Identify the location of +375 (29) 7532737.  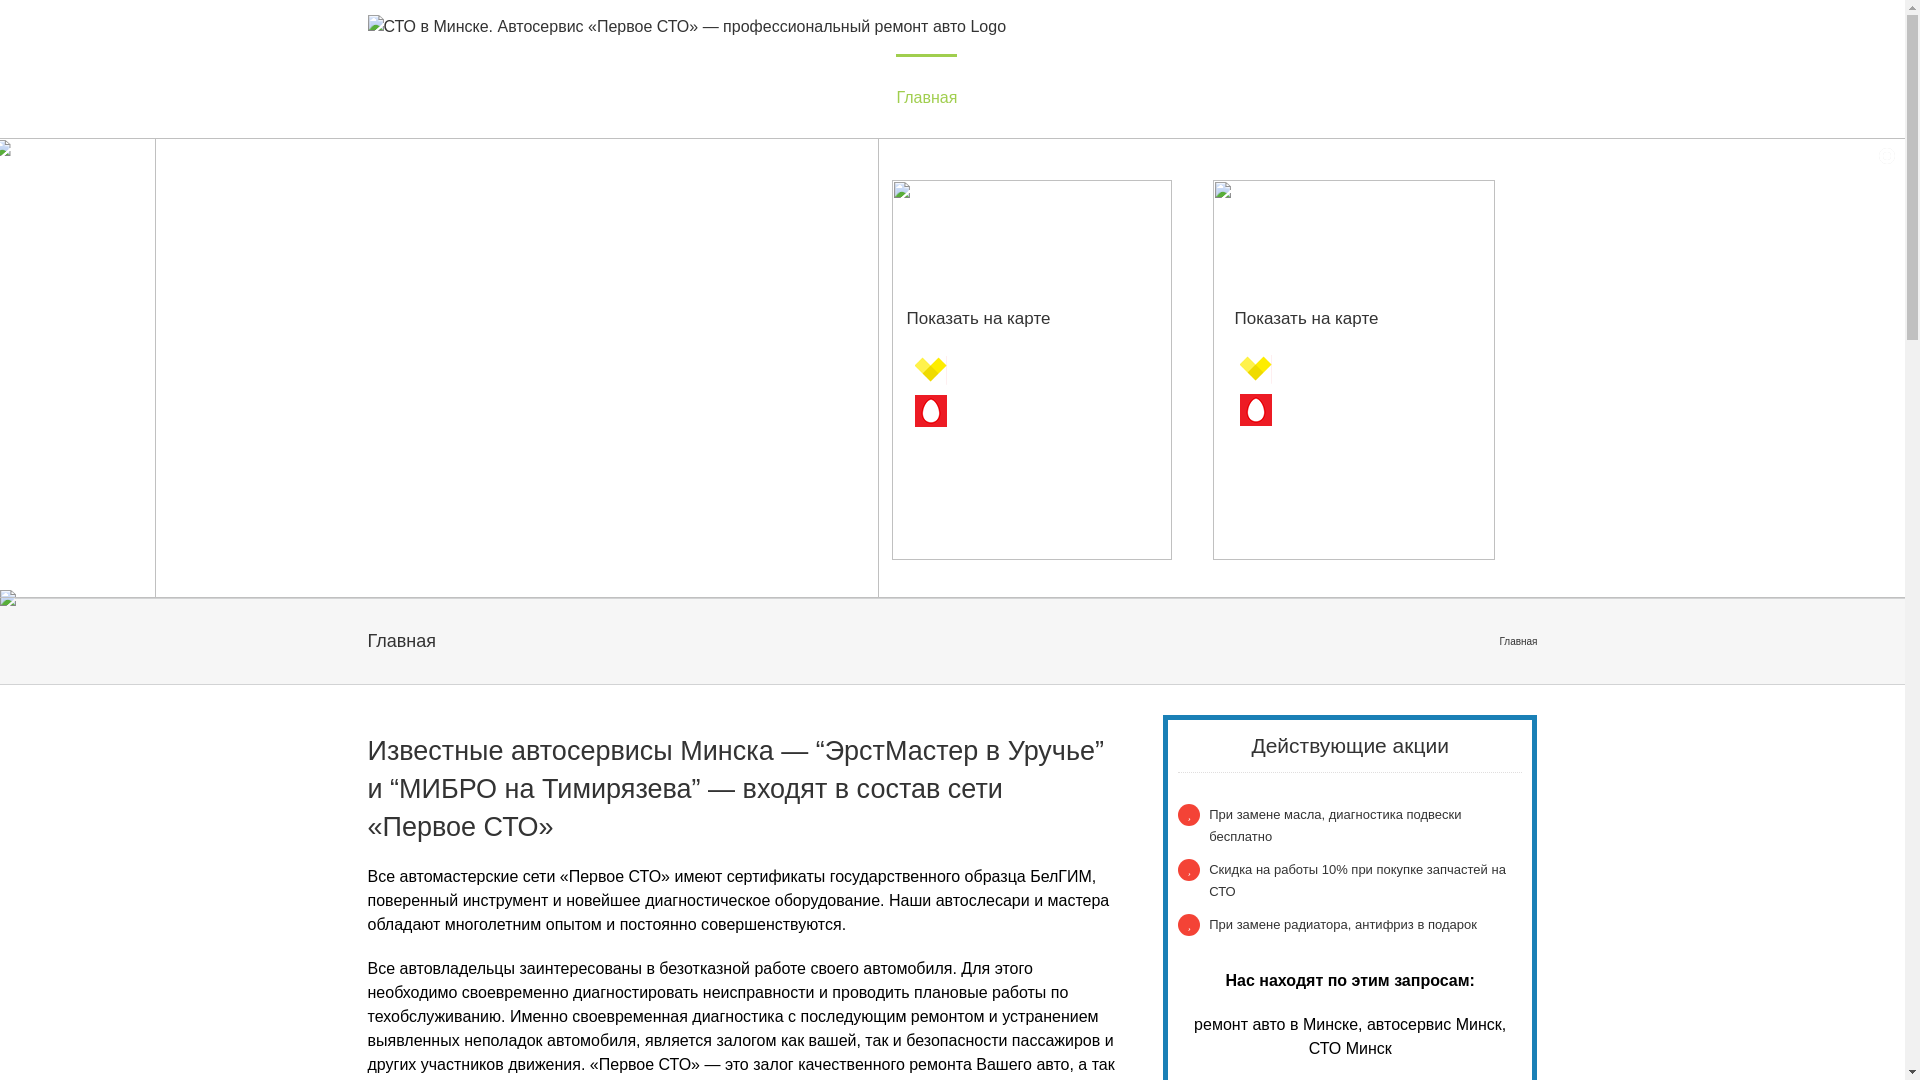
(1350, 410).